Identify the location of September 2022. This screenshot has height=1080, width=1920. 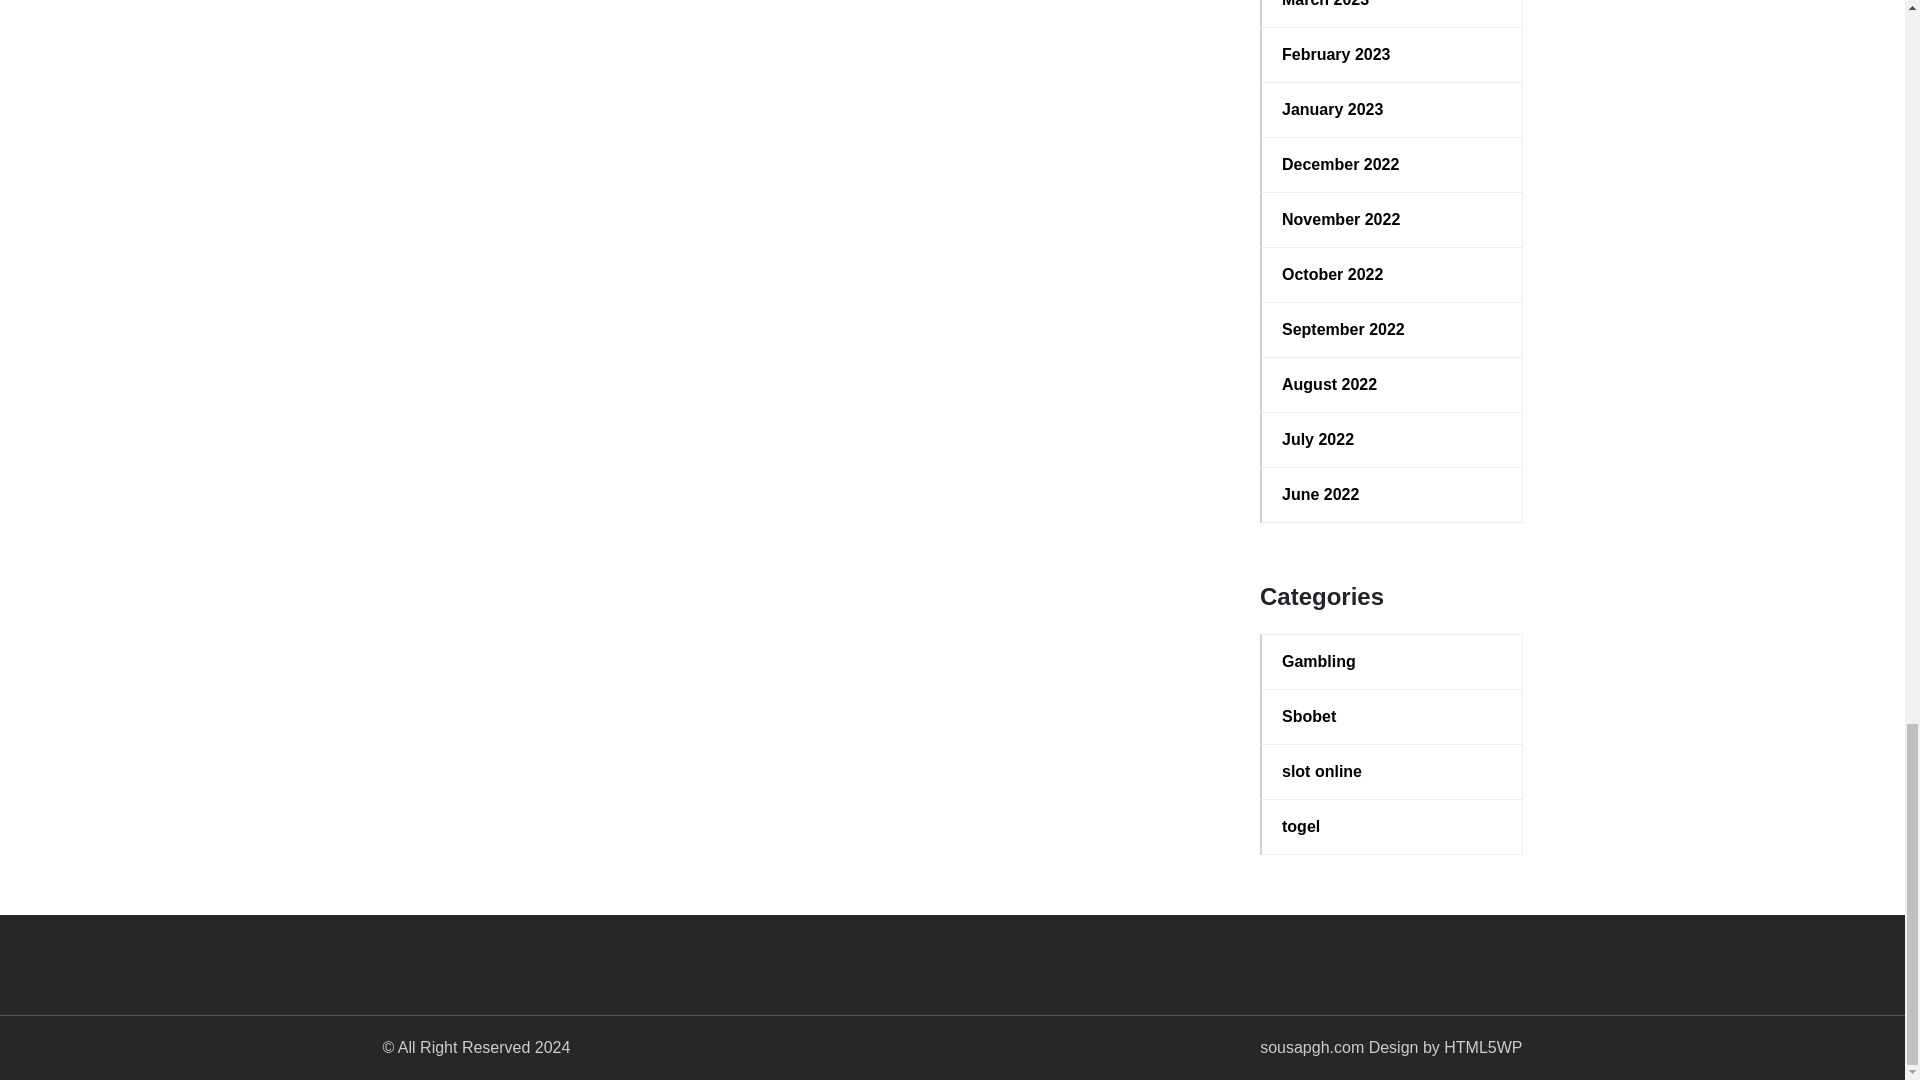
(1392, 330).